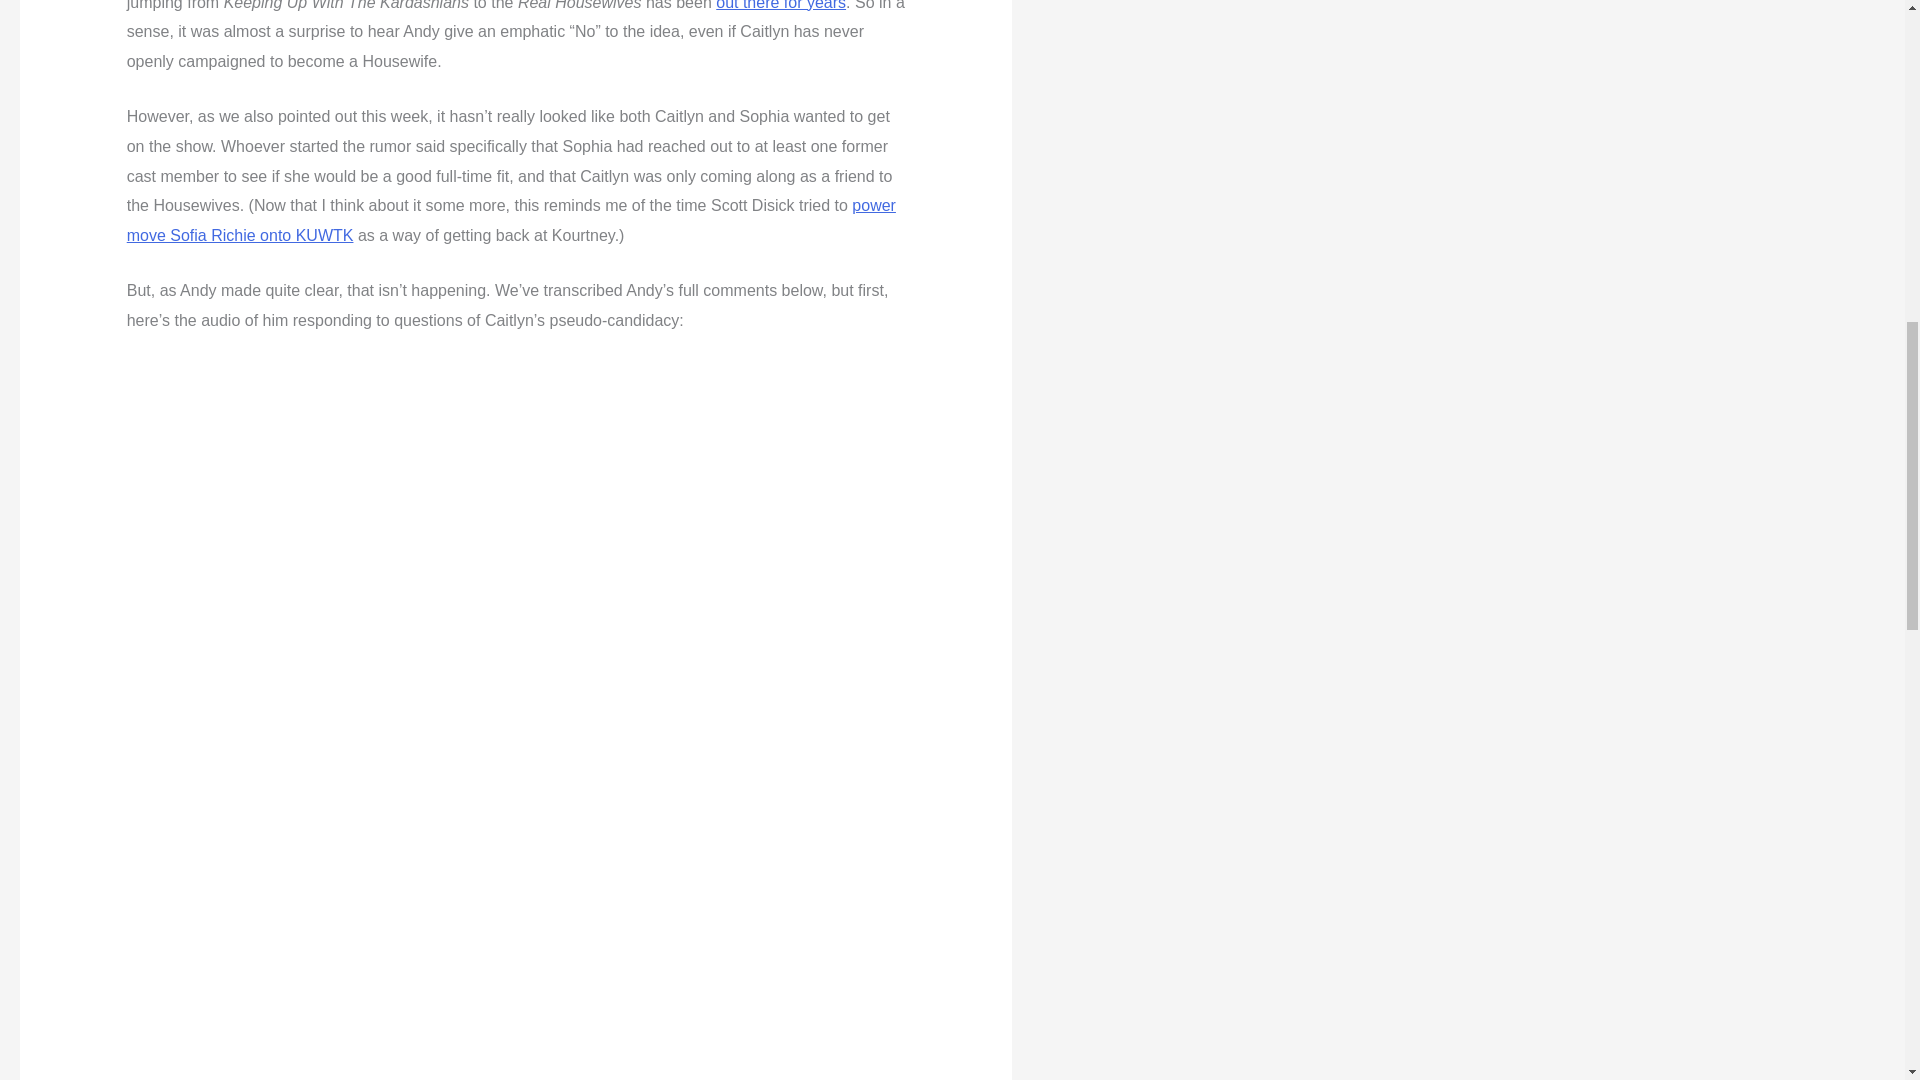  Describe the element at coordinates (781, 5) in the screenshot. I see `out there for years` at that location.